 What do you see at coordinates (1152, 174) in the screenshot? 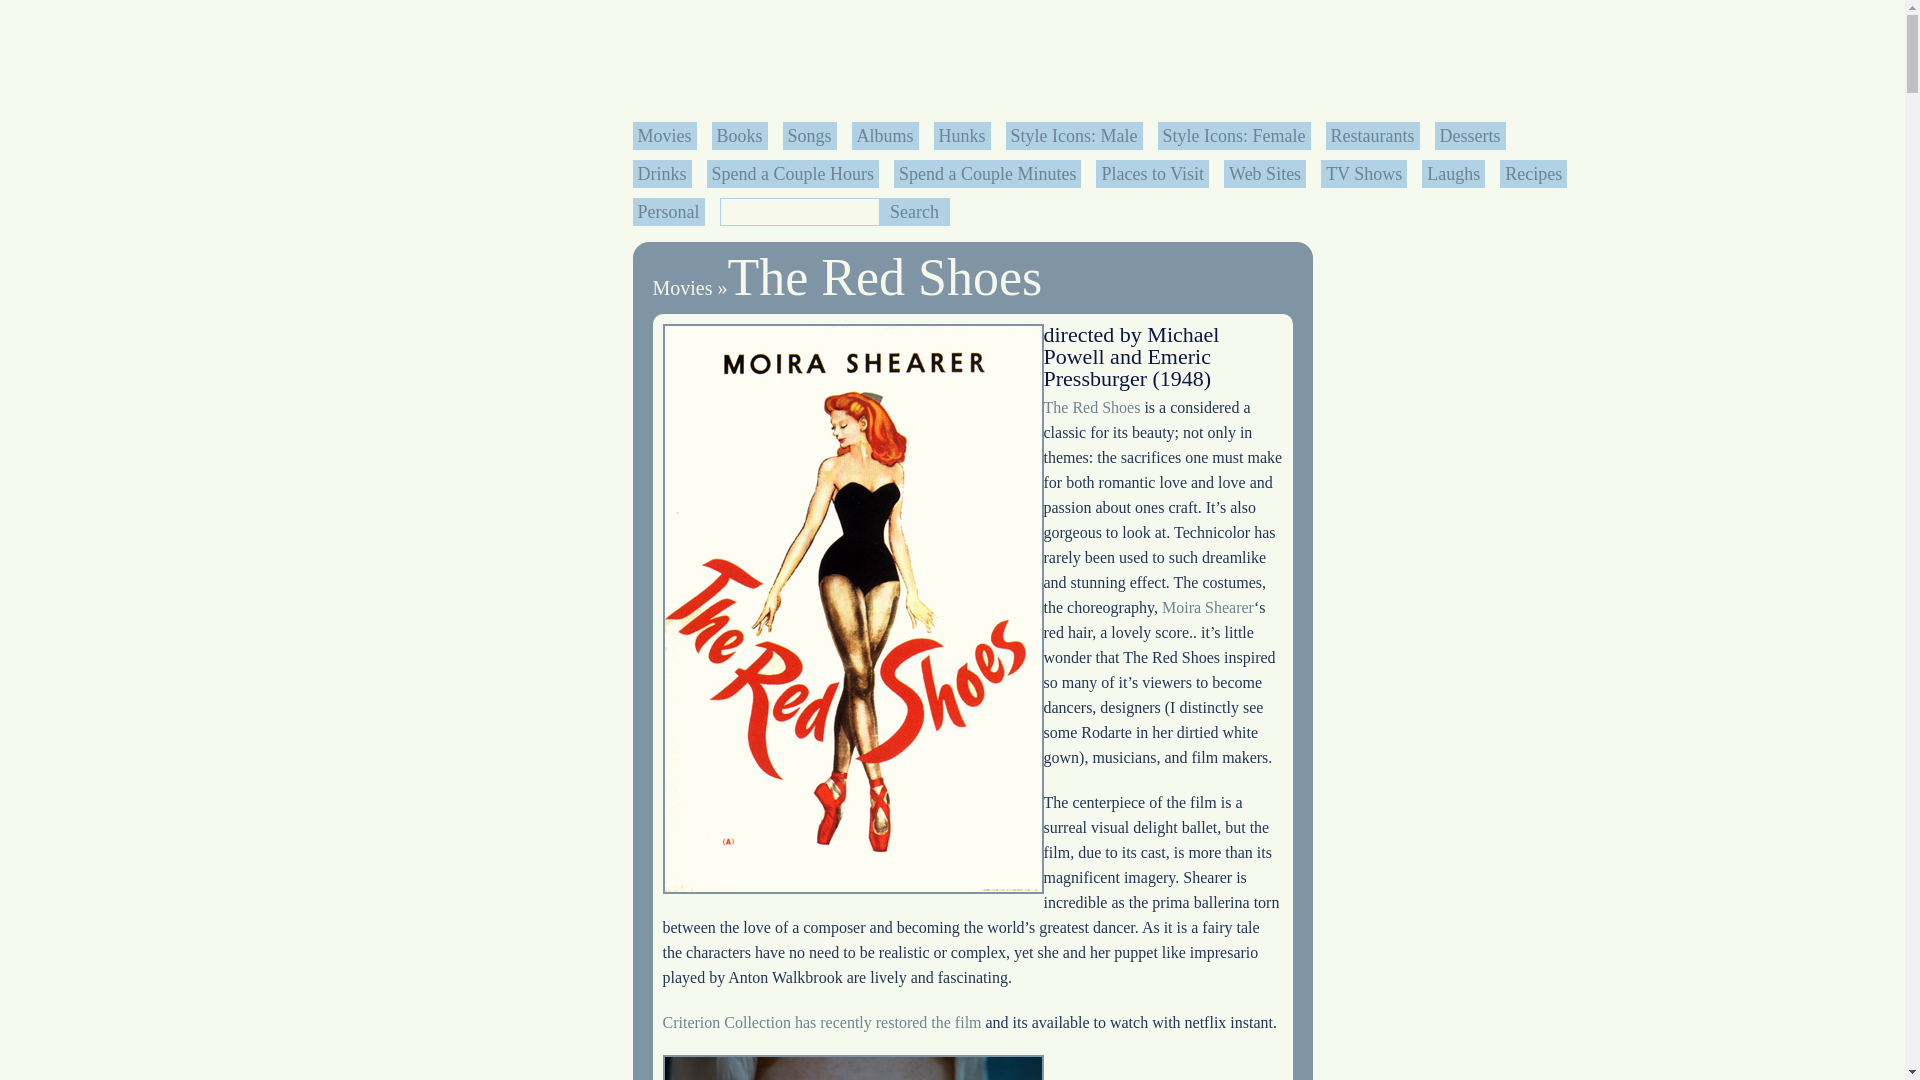
I see `Places to Visit` at bounding box center [1152, 174].